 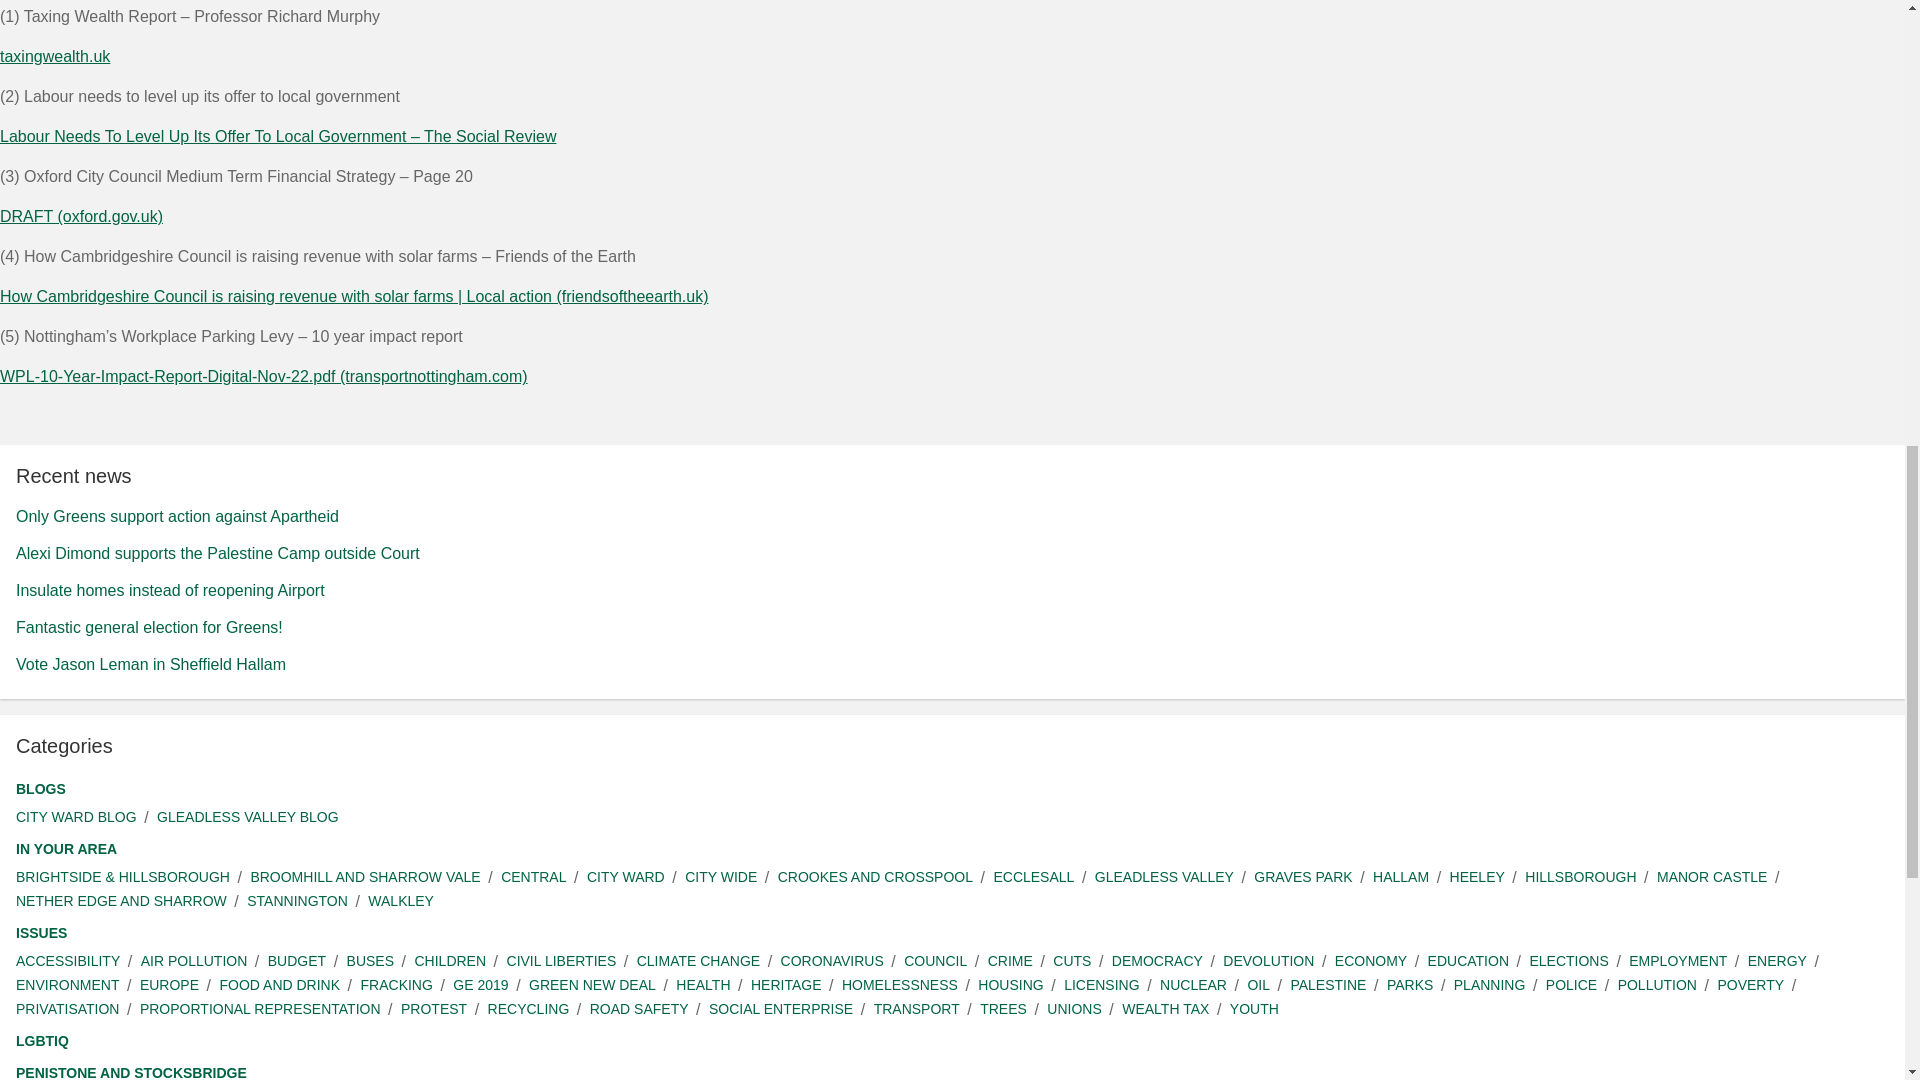 I want to click on CITY WIDE, so click(x=720, y=877).